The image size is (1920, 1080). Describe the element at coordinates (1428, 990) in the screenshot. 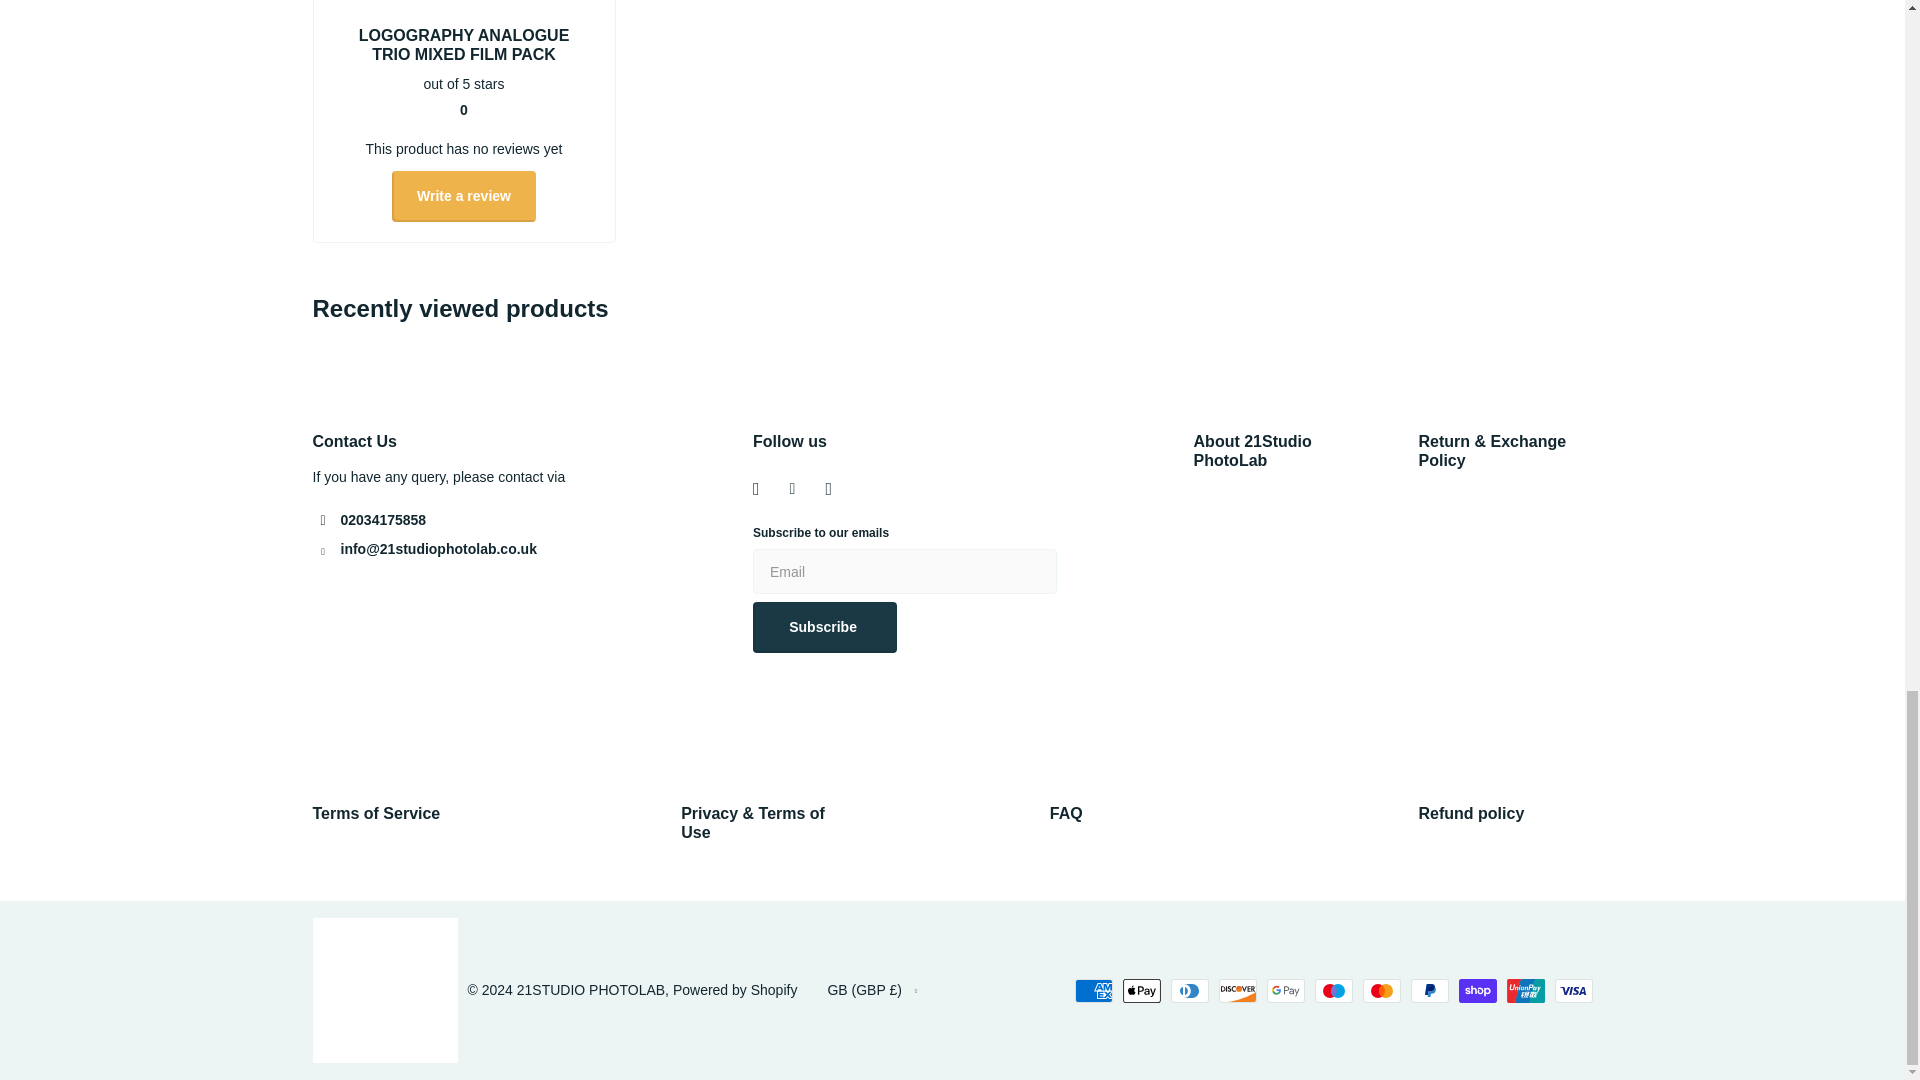

I see `PayPal` at that location.